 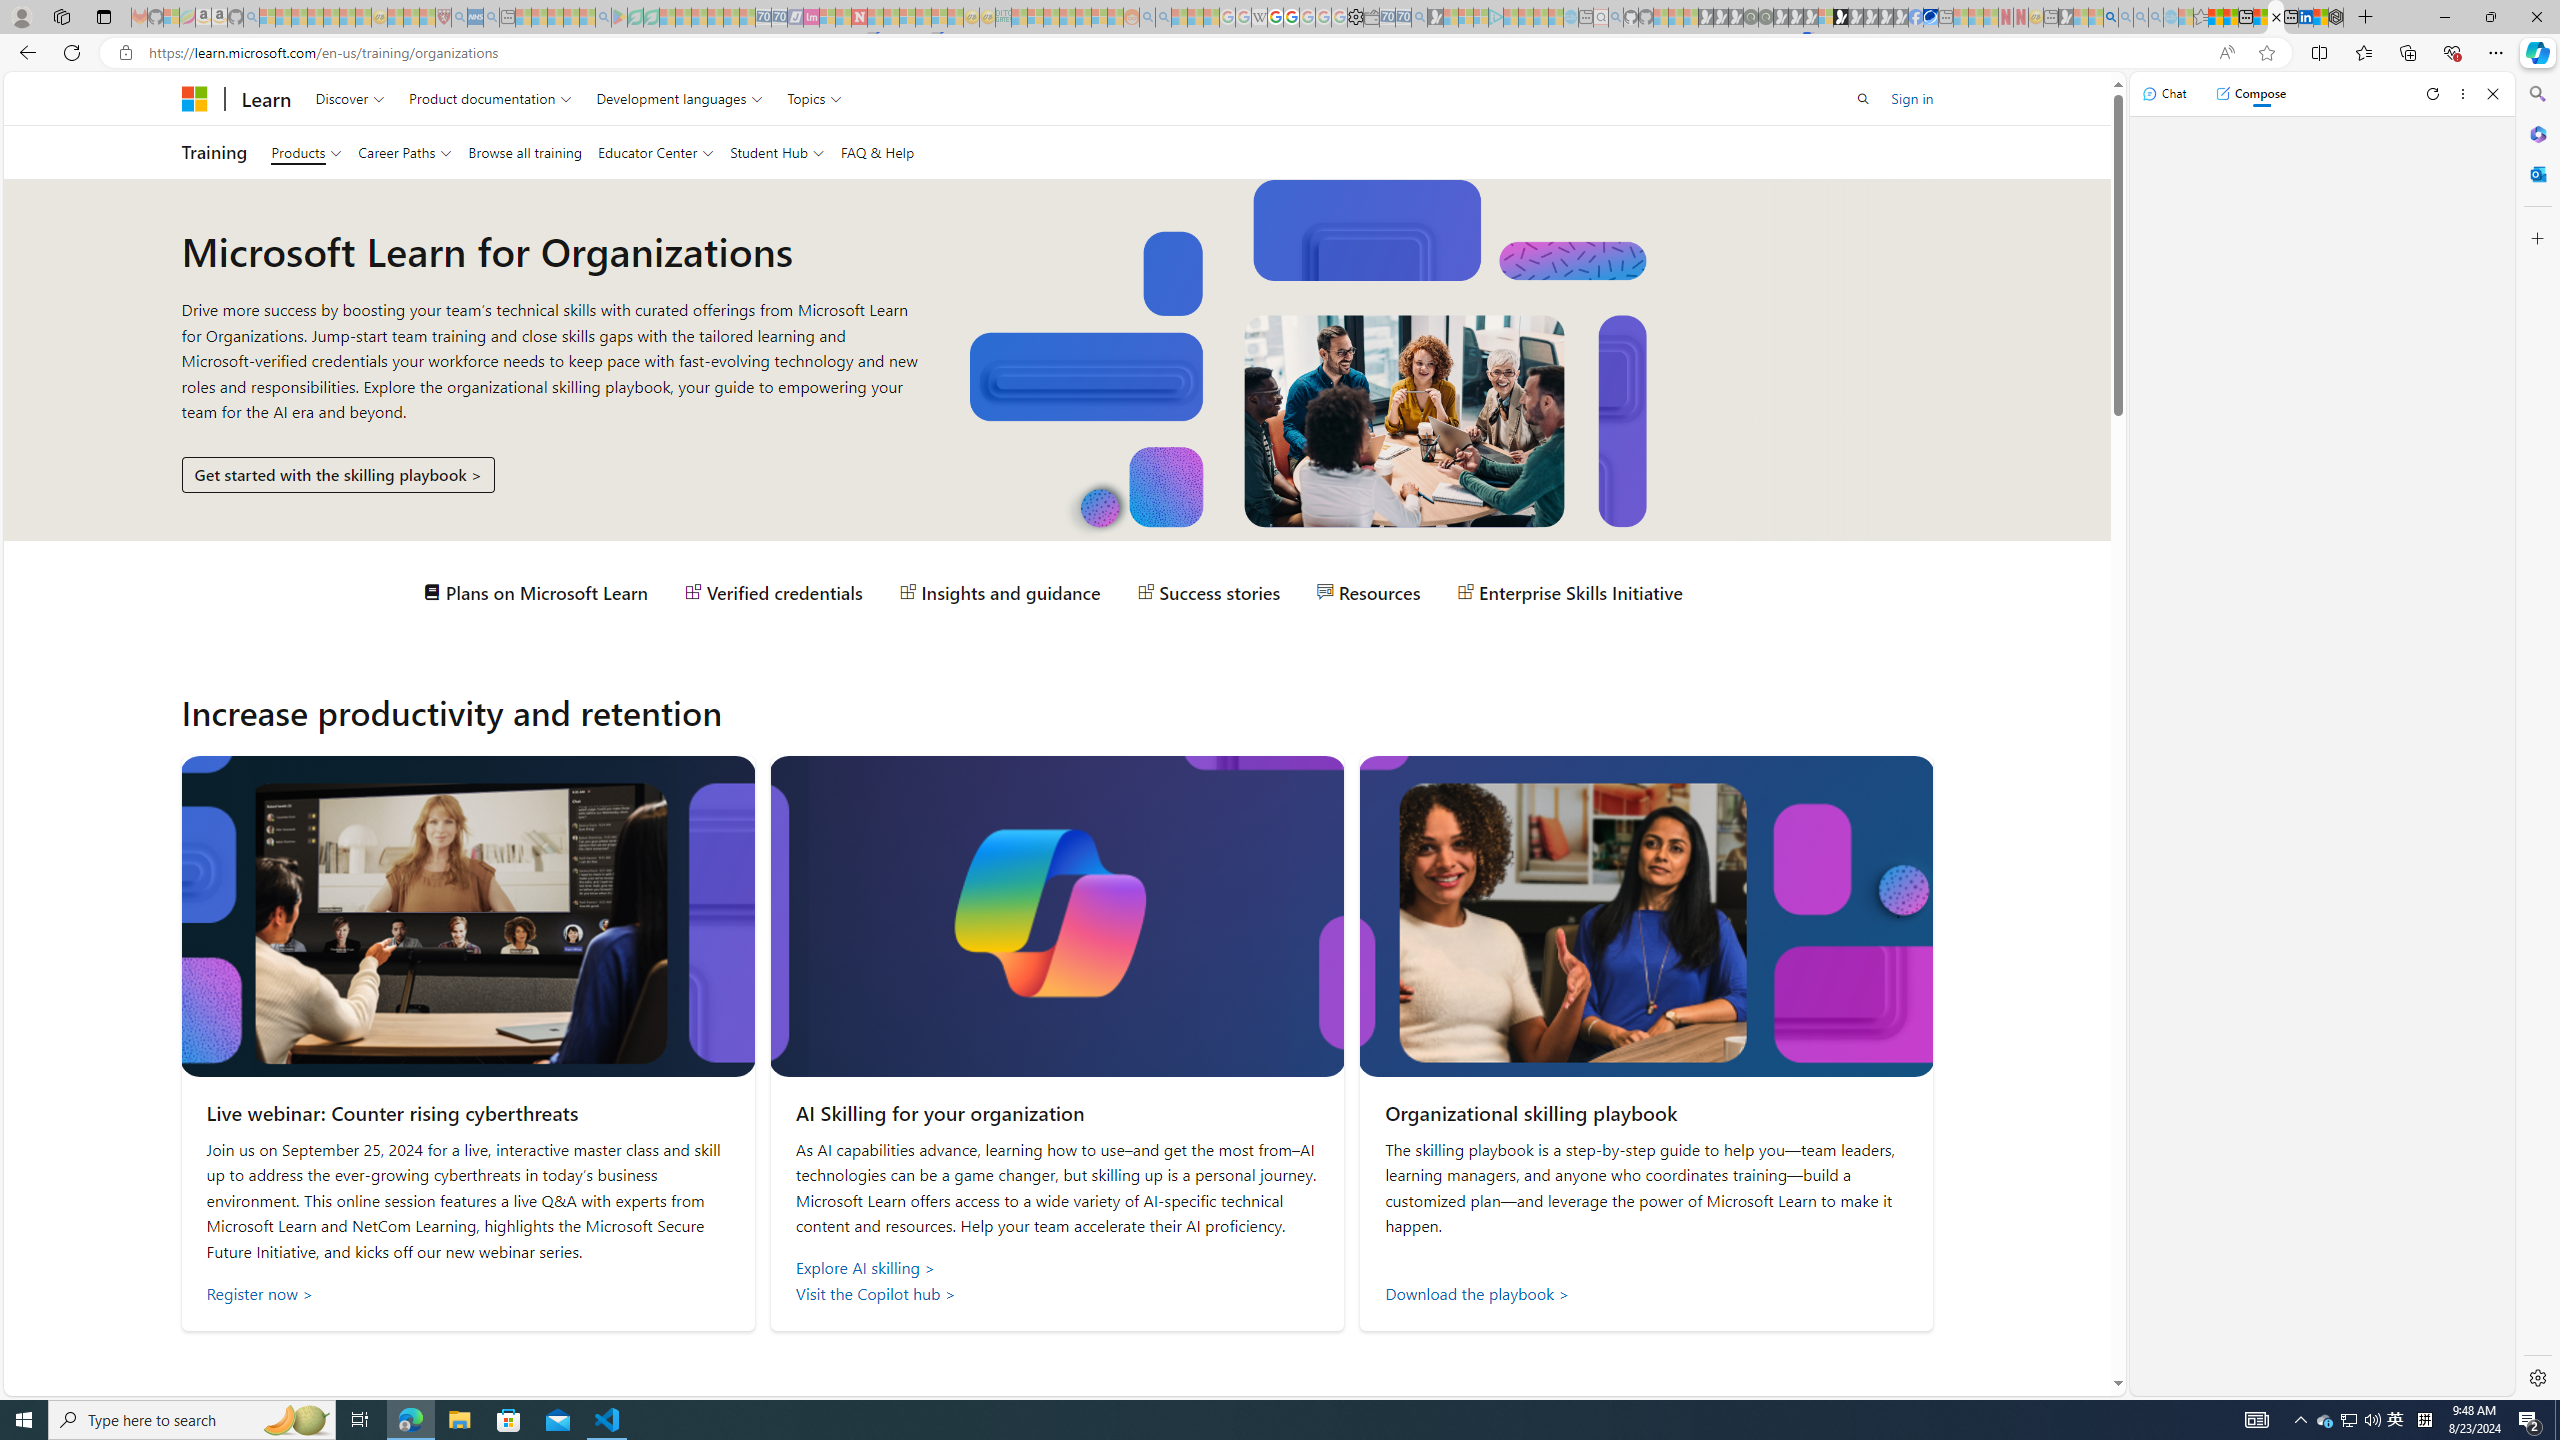 I want to click on Browse all training, so click(x=524, y=152).